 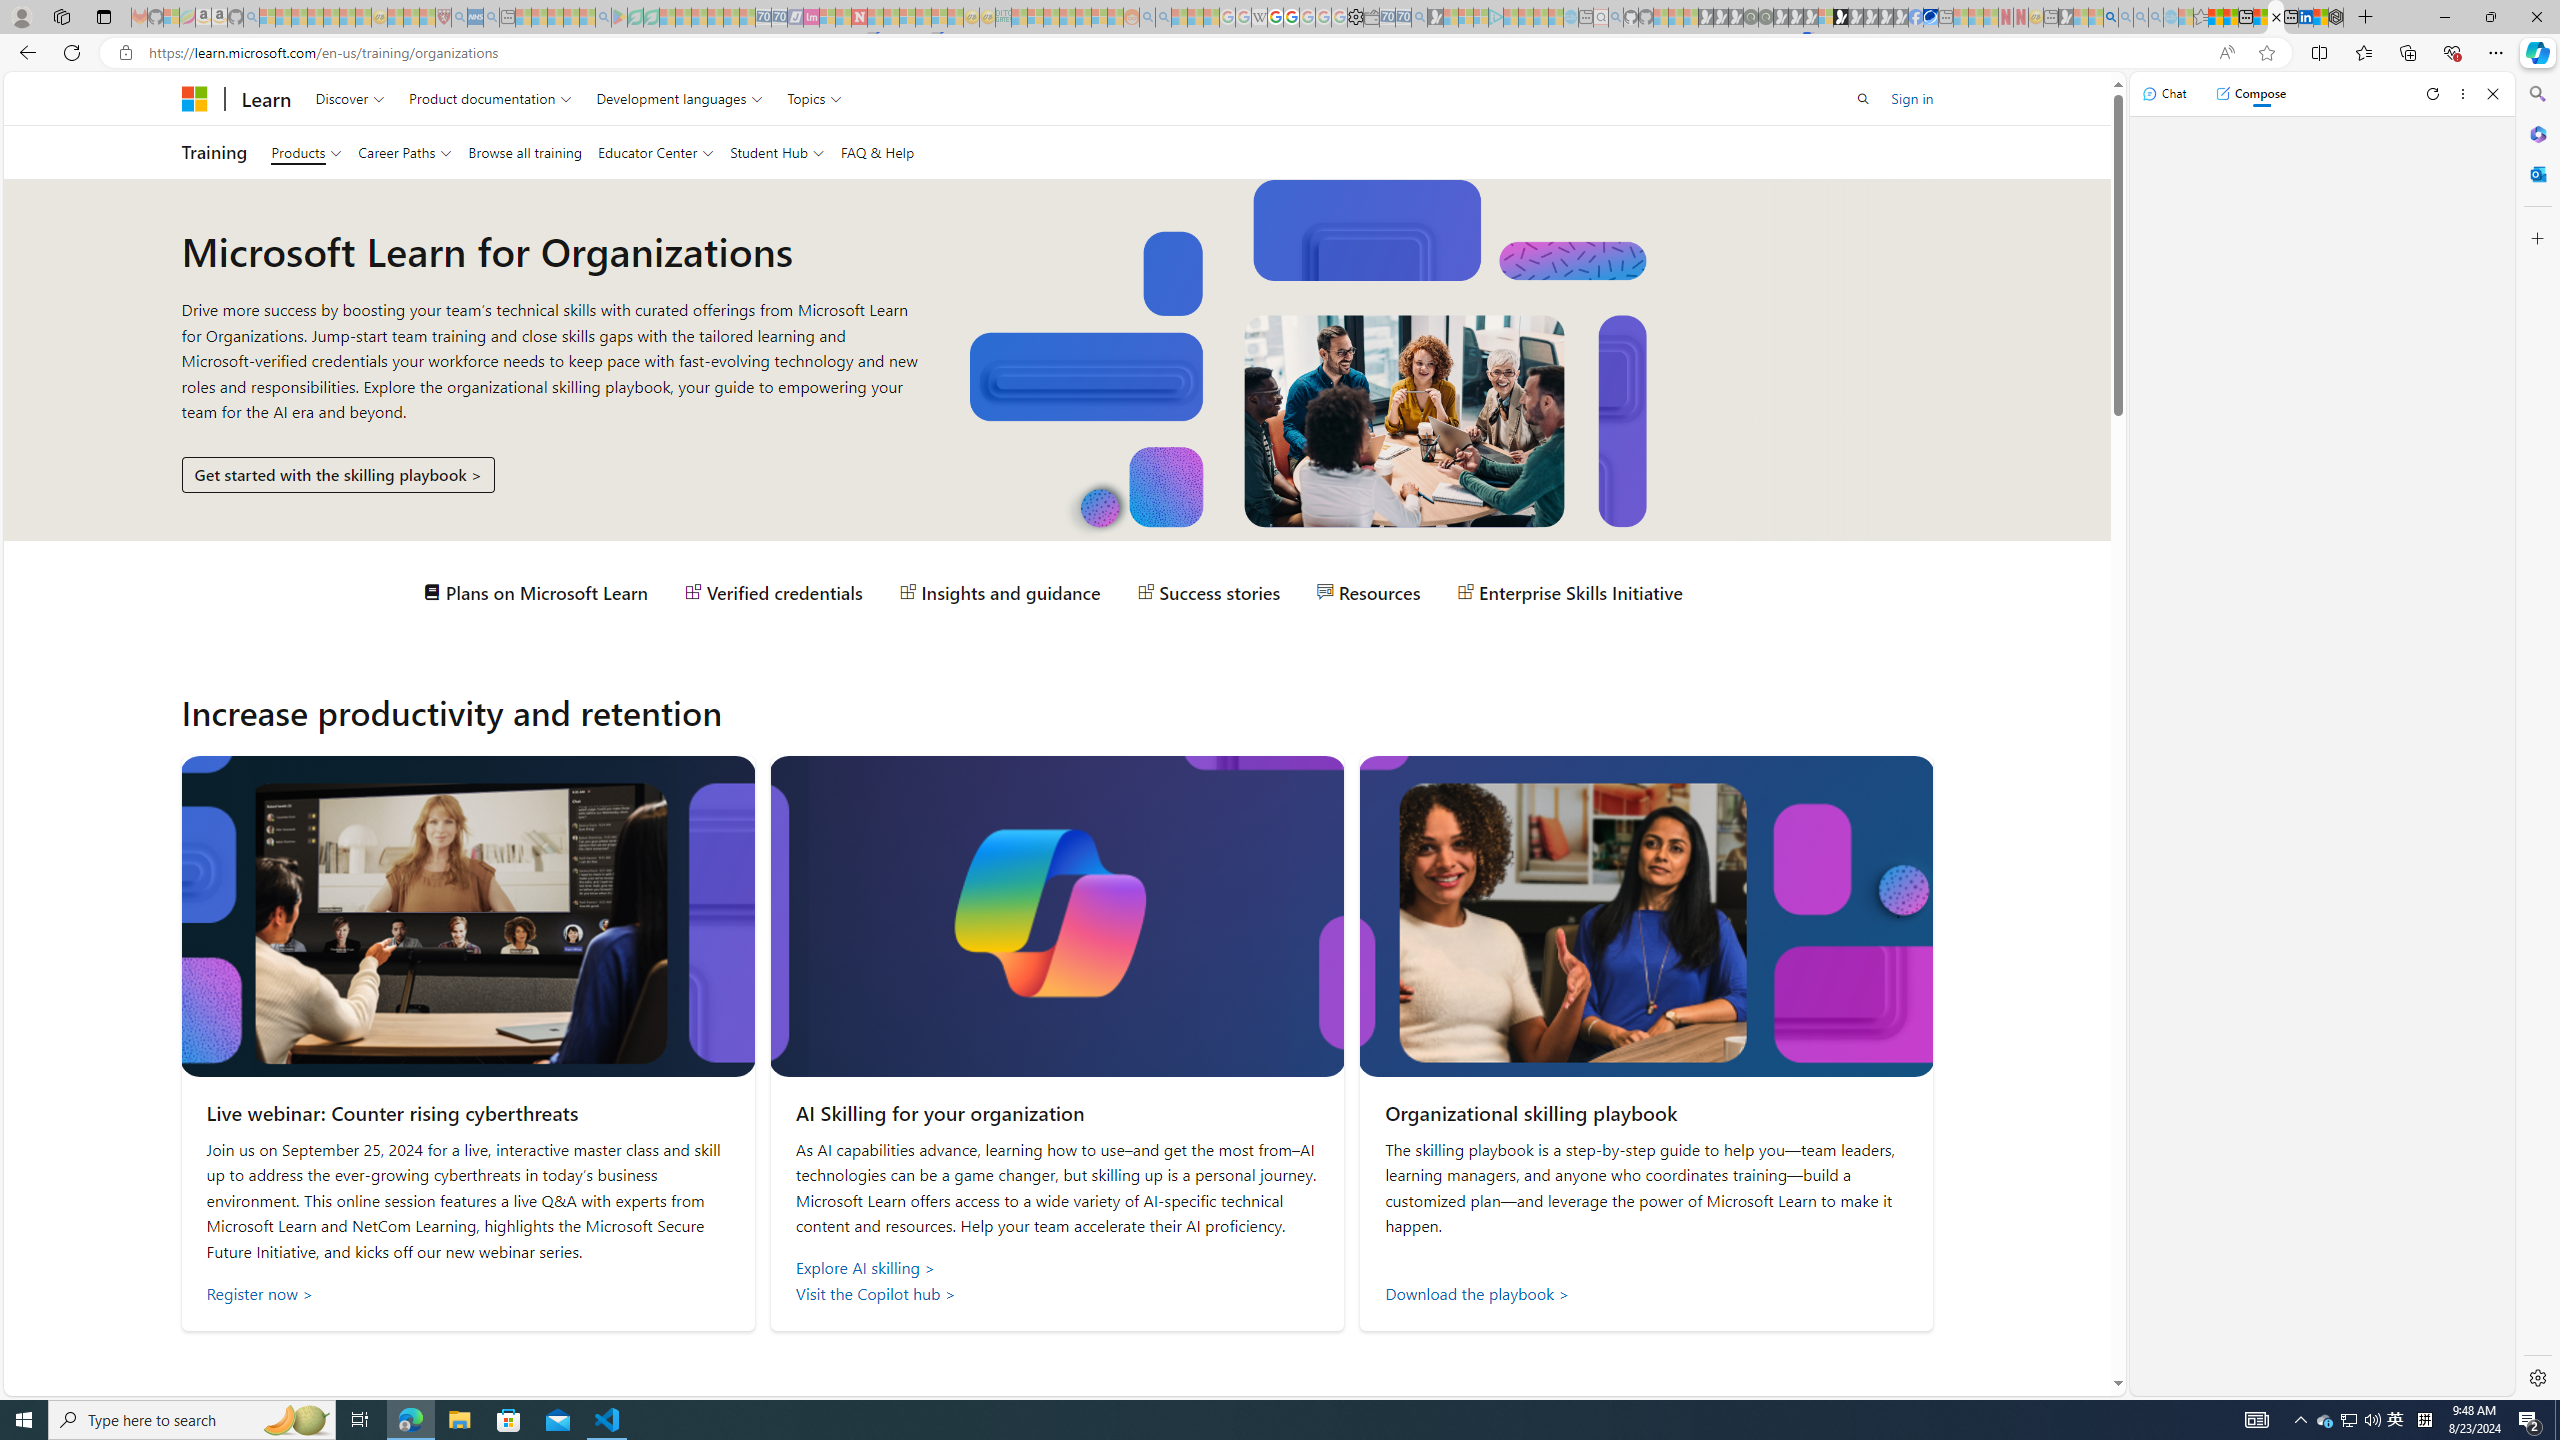 I want to click on Browse all training, so click(x=524, y=152).